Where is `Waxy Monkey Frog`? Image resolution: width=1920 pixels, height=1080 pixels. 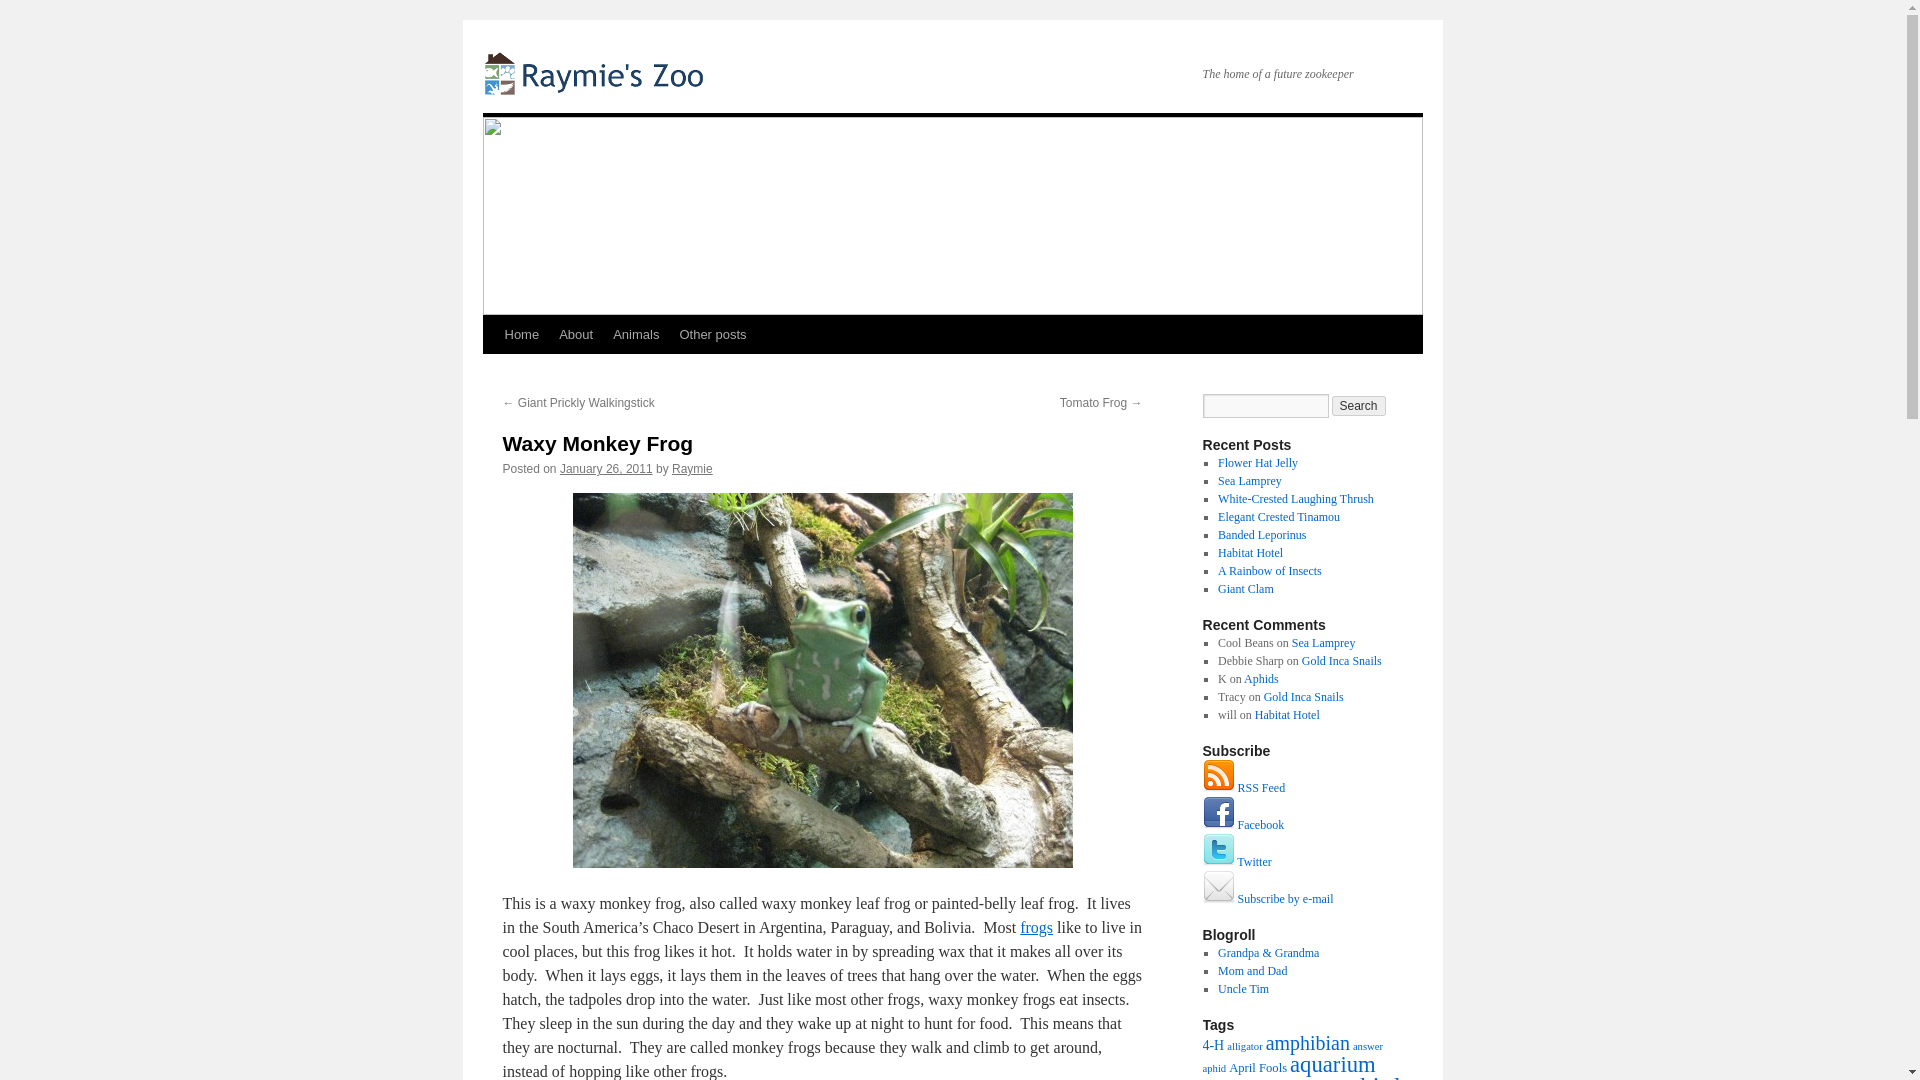
Waxy Monkey Frog is located at coordinates (822, 680).